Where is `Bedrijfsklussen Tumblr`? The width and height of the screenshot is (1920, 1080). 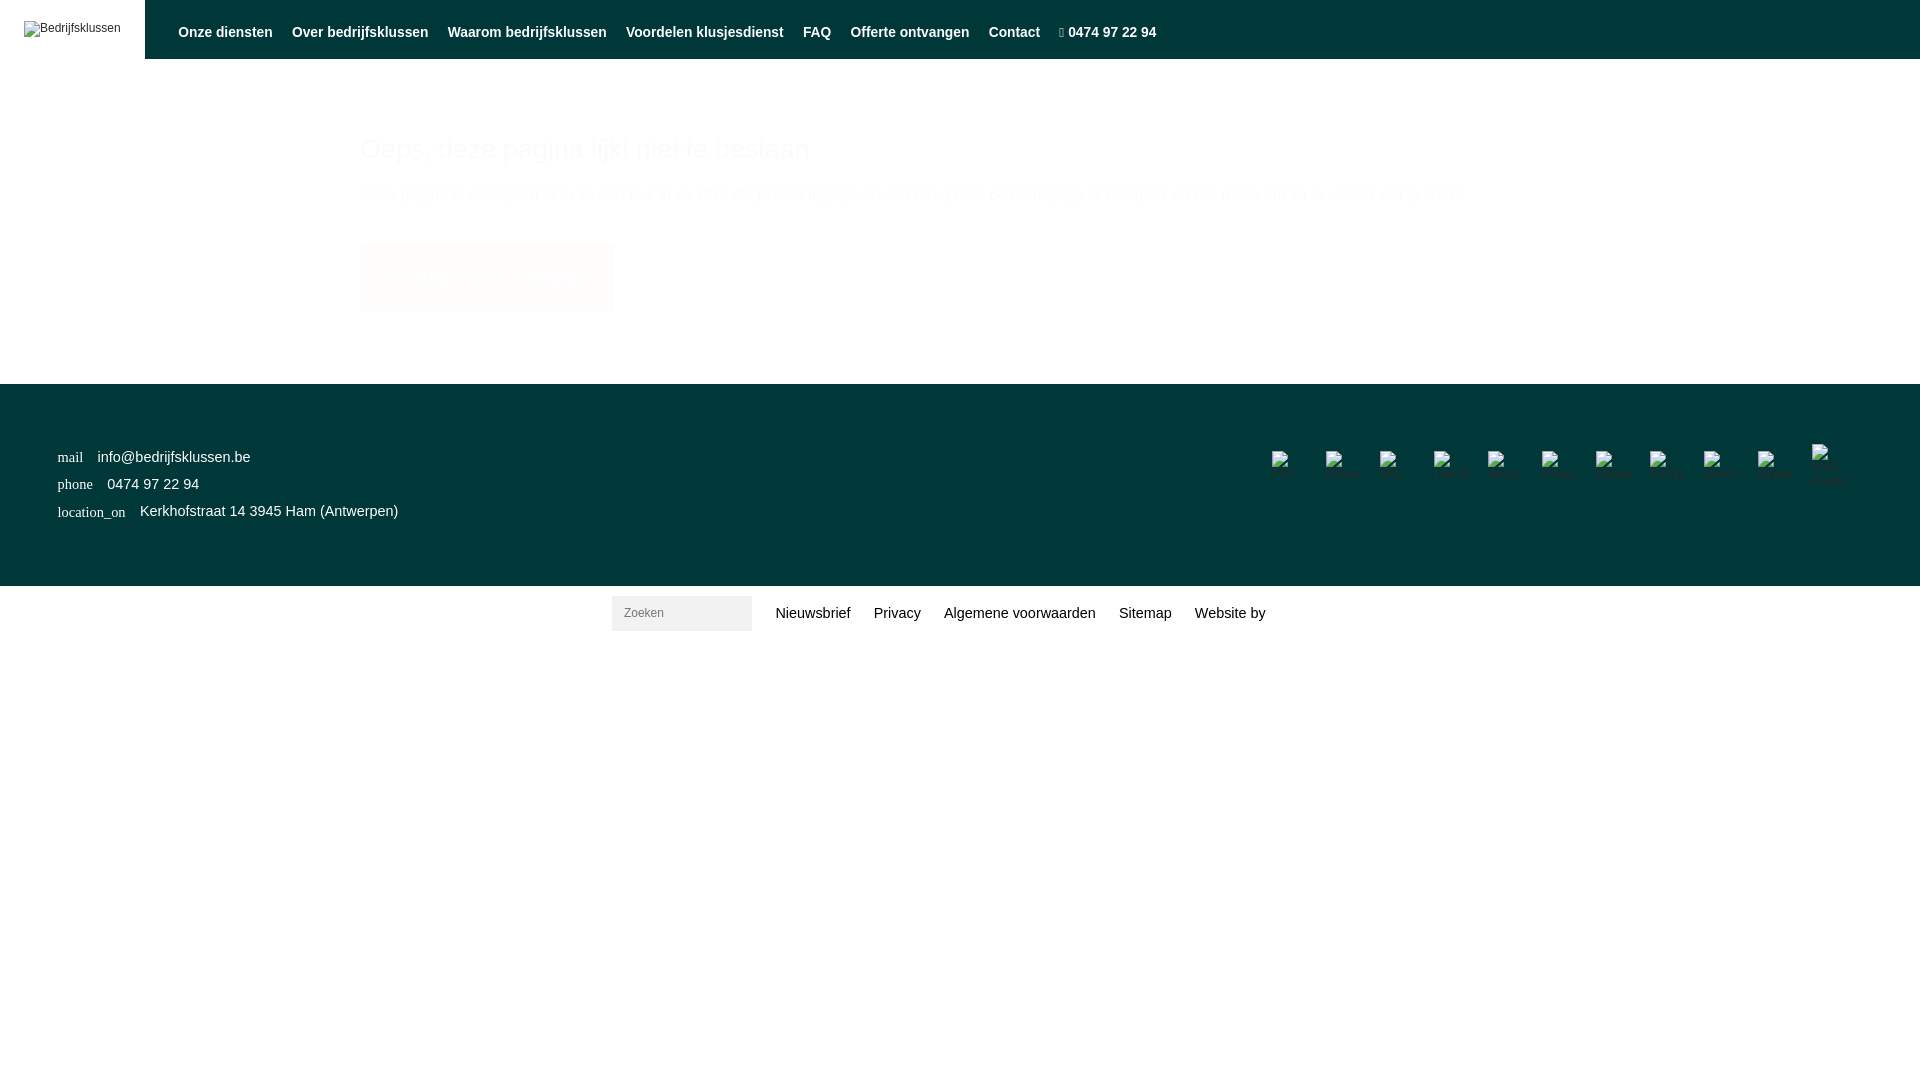
Bedrijfsklussen Tumblr is located at coordinates (919, 460).